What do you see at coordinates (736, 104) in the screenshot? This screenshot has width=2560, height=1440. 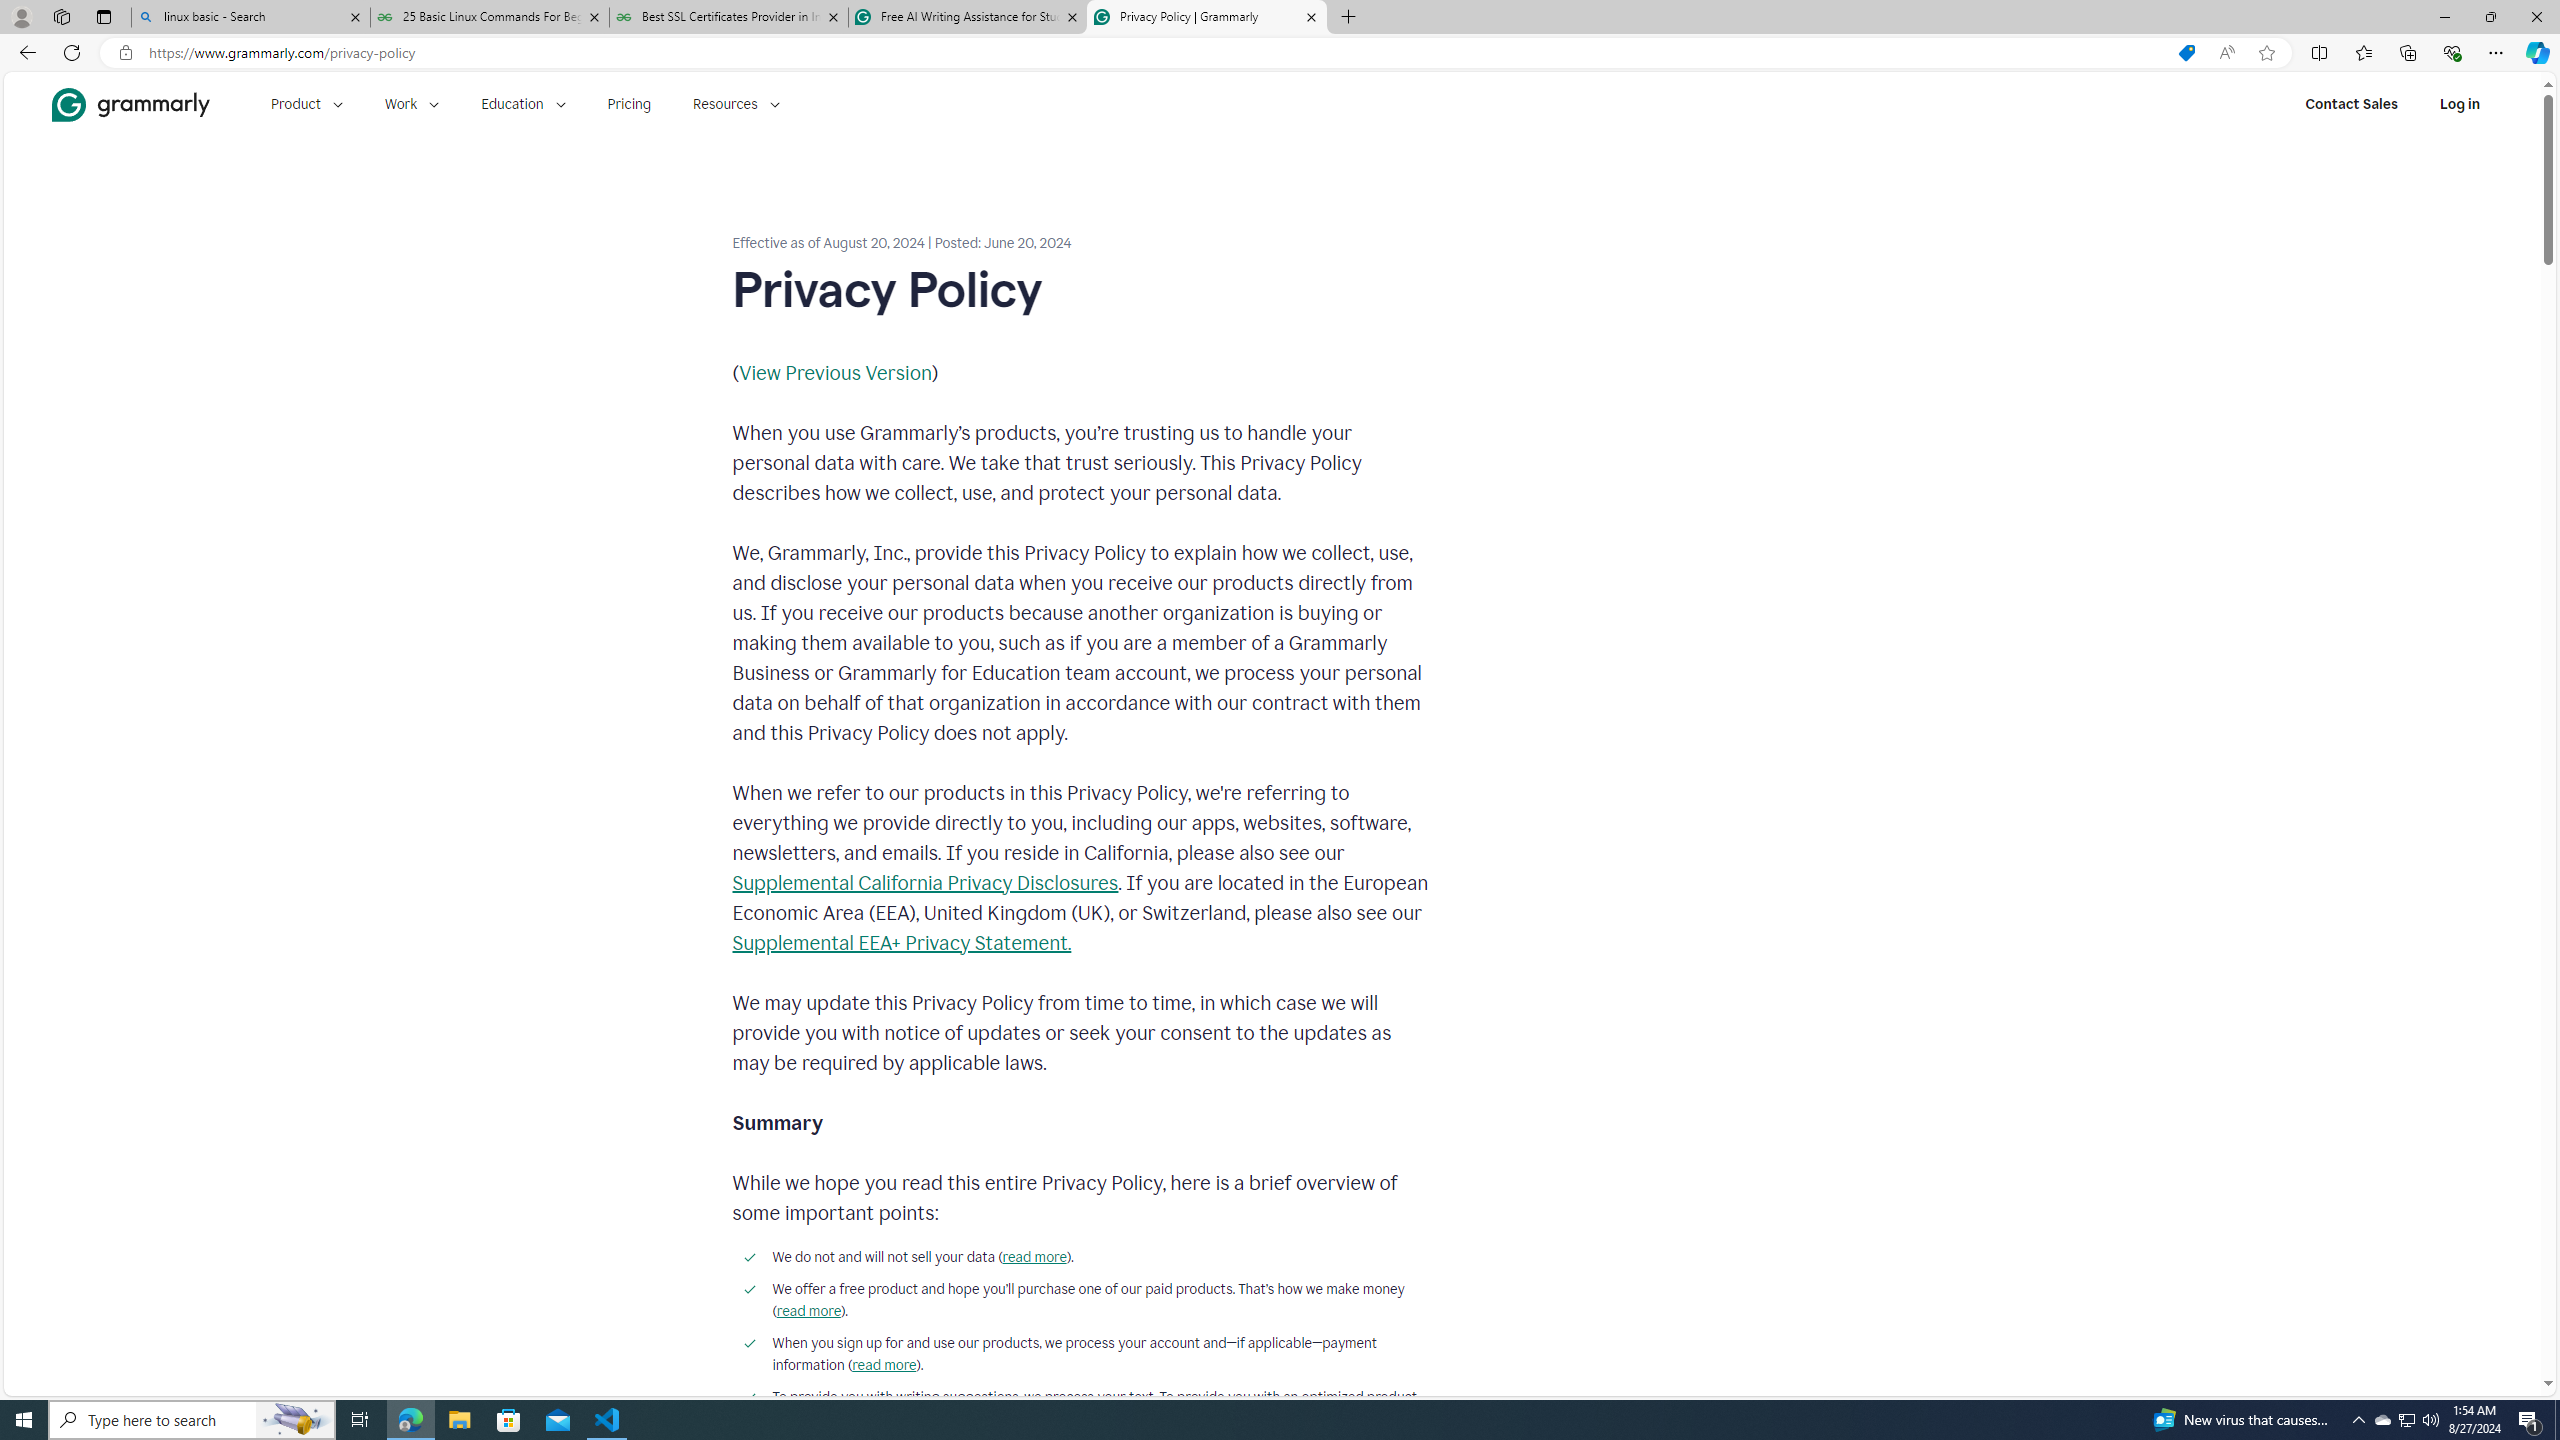 I see `Resources` at bounding box center [736, 104].